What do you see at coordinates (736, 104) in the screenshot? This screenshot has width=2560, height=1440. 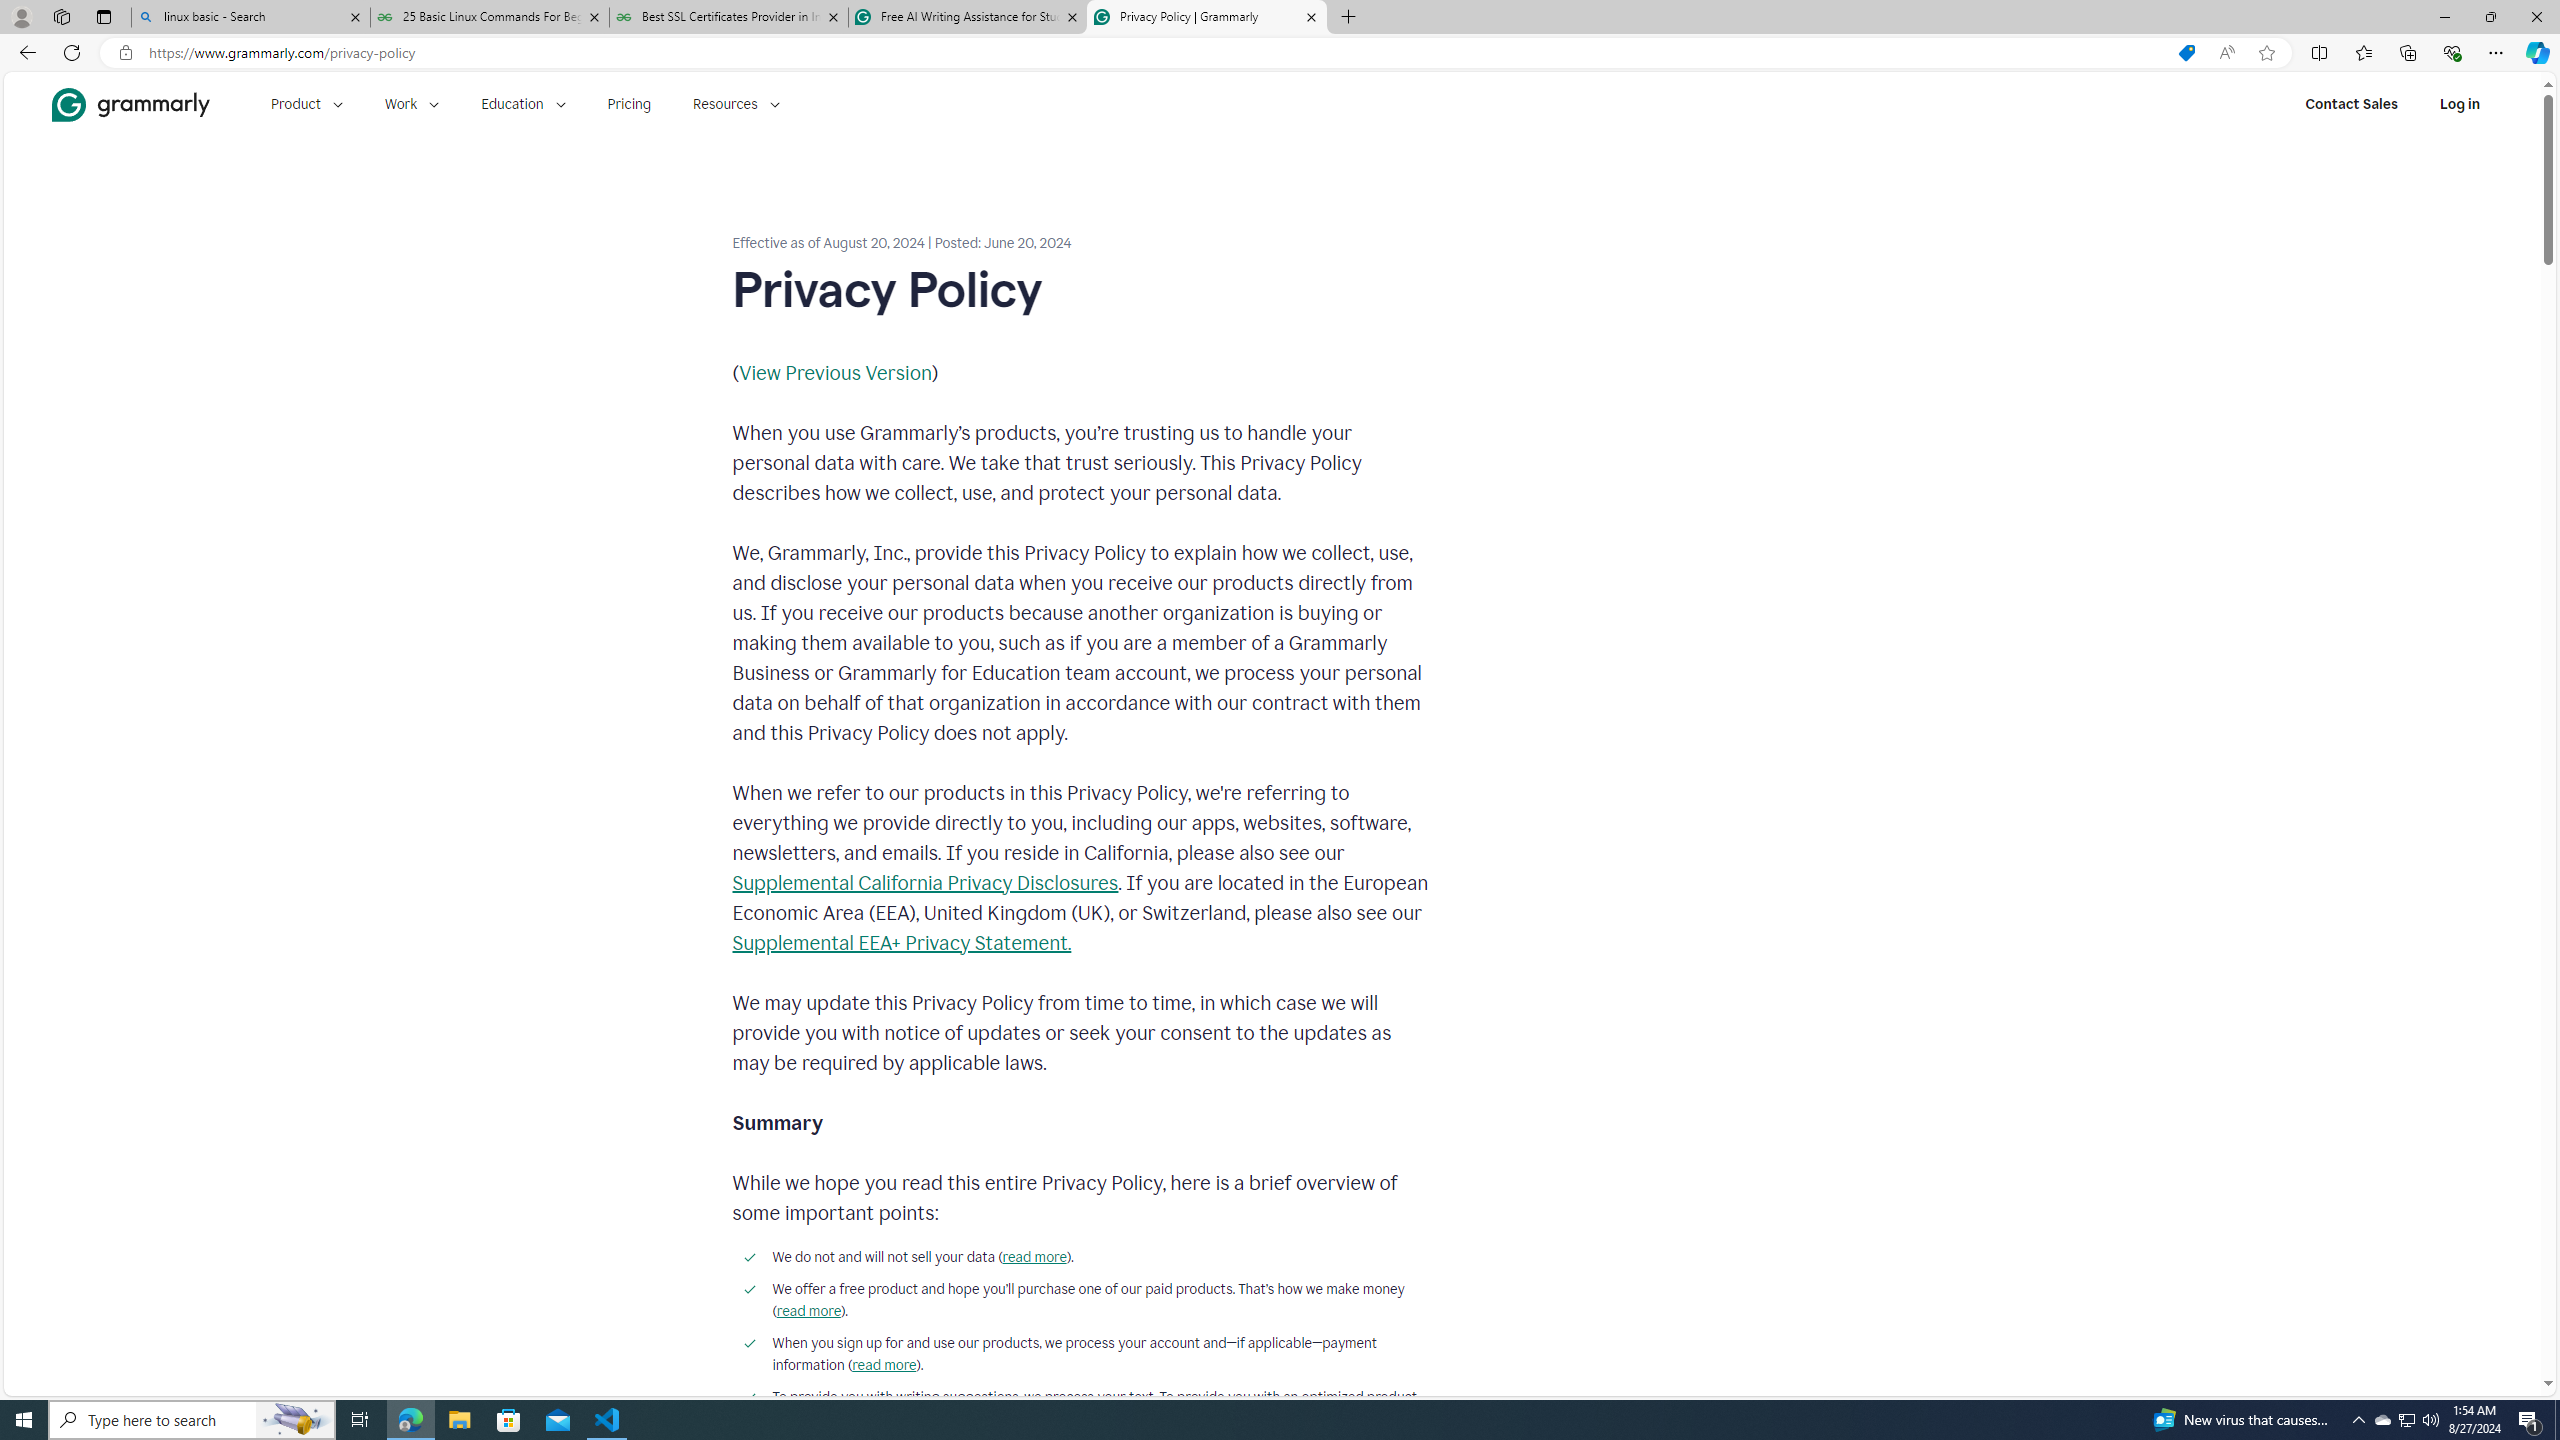 I see `Resources` at bounding box center [736, 104].